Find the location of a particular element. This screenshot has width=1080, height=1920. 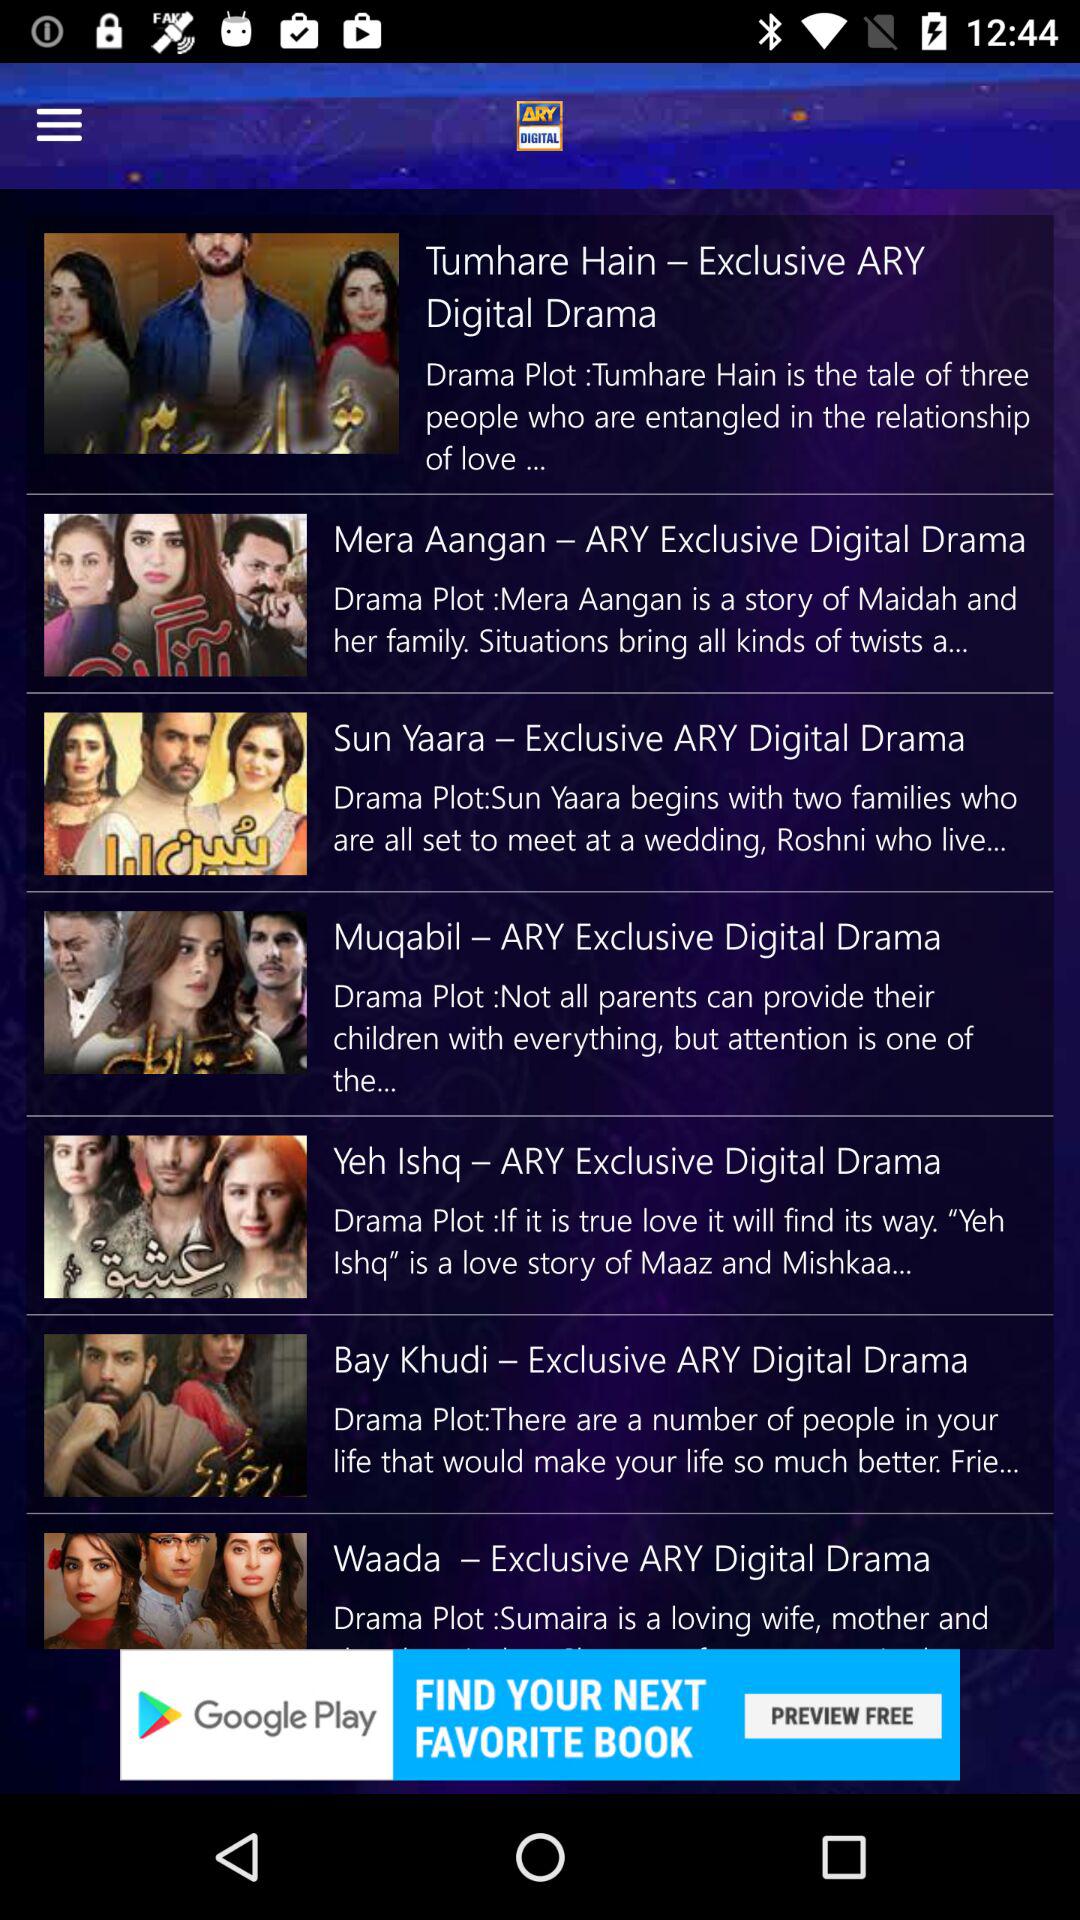

select the third image from the top left corner of the web page is located at coordinates (175, 794).